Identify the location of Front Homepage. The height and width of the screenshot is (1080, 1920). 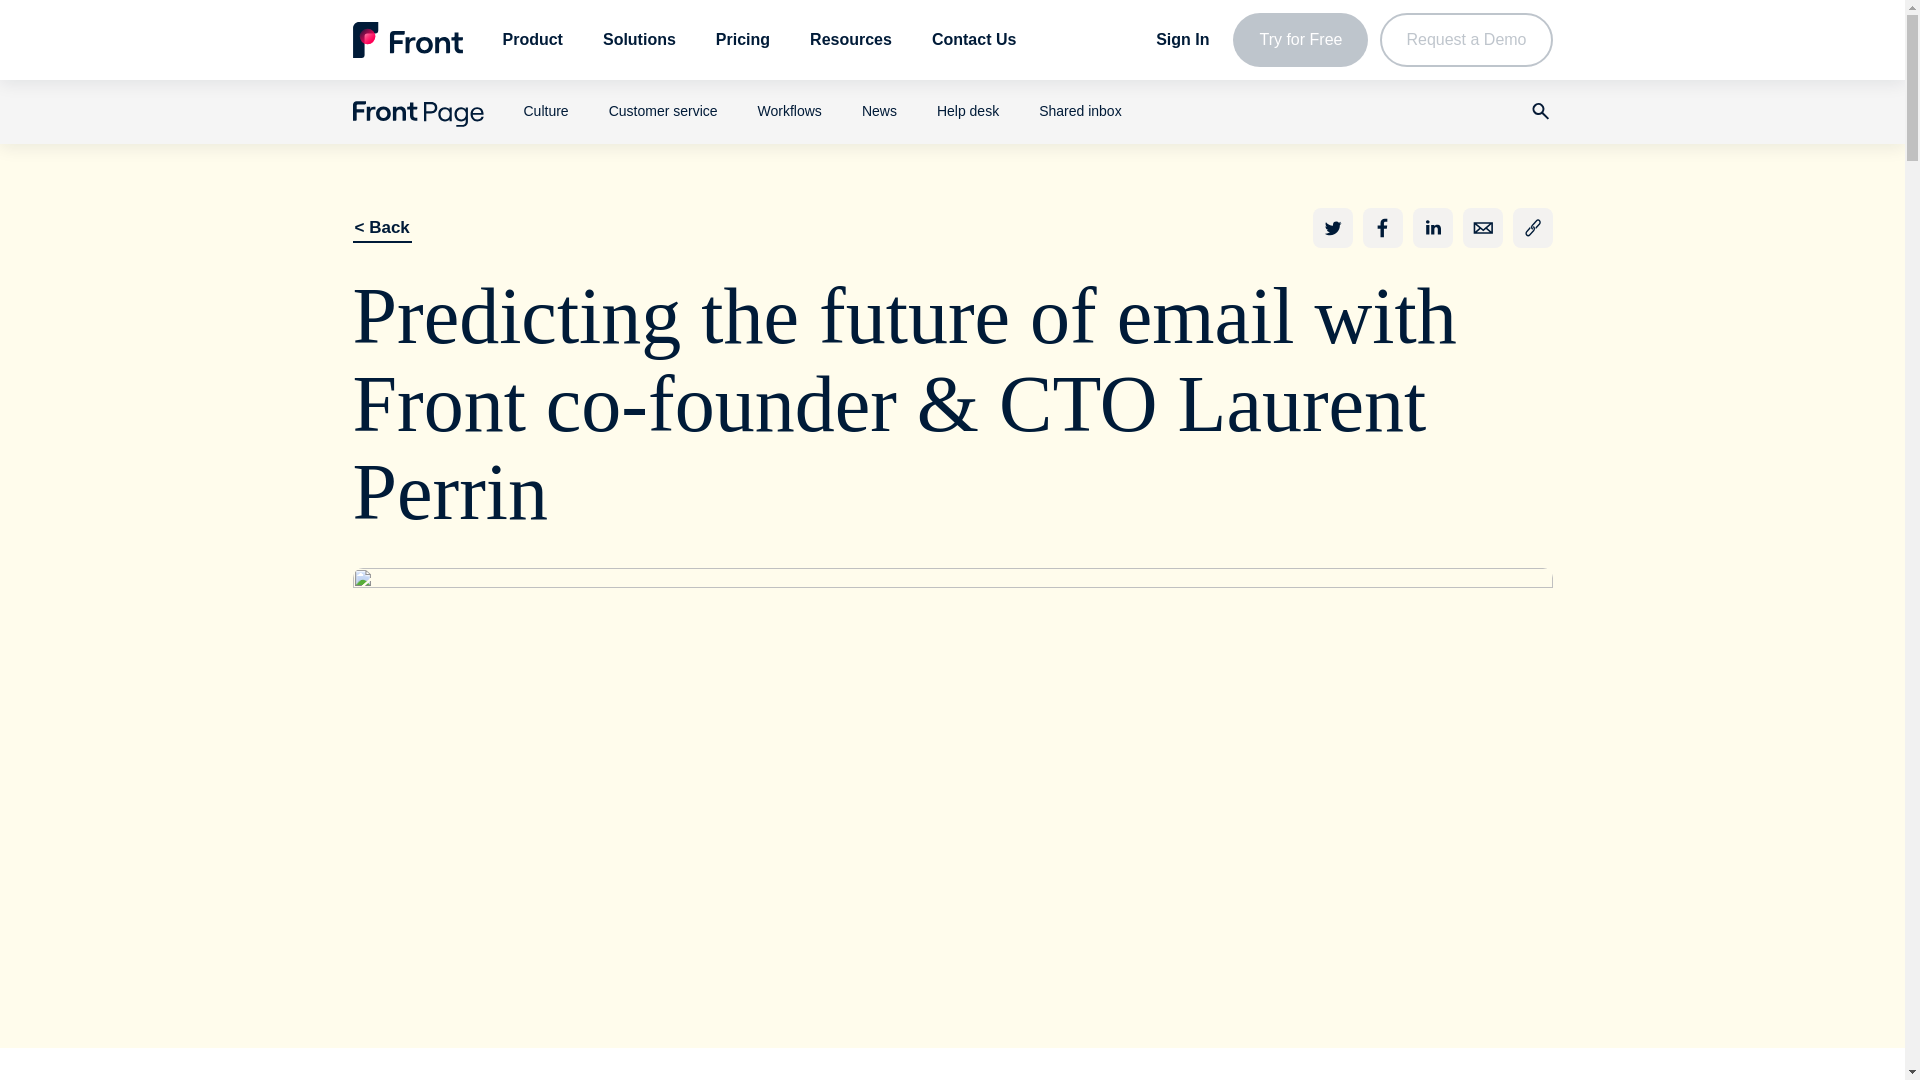
(406, 40).